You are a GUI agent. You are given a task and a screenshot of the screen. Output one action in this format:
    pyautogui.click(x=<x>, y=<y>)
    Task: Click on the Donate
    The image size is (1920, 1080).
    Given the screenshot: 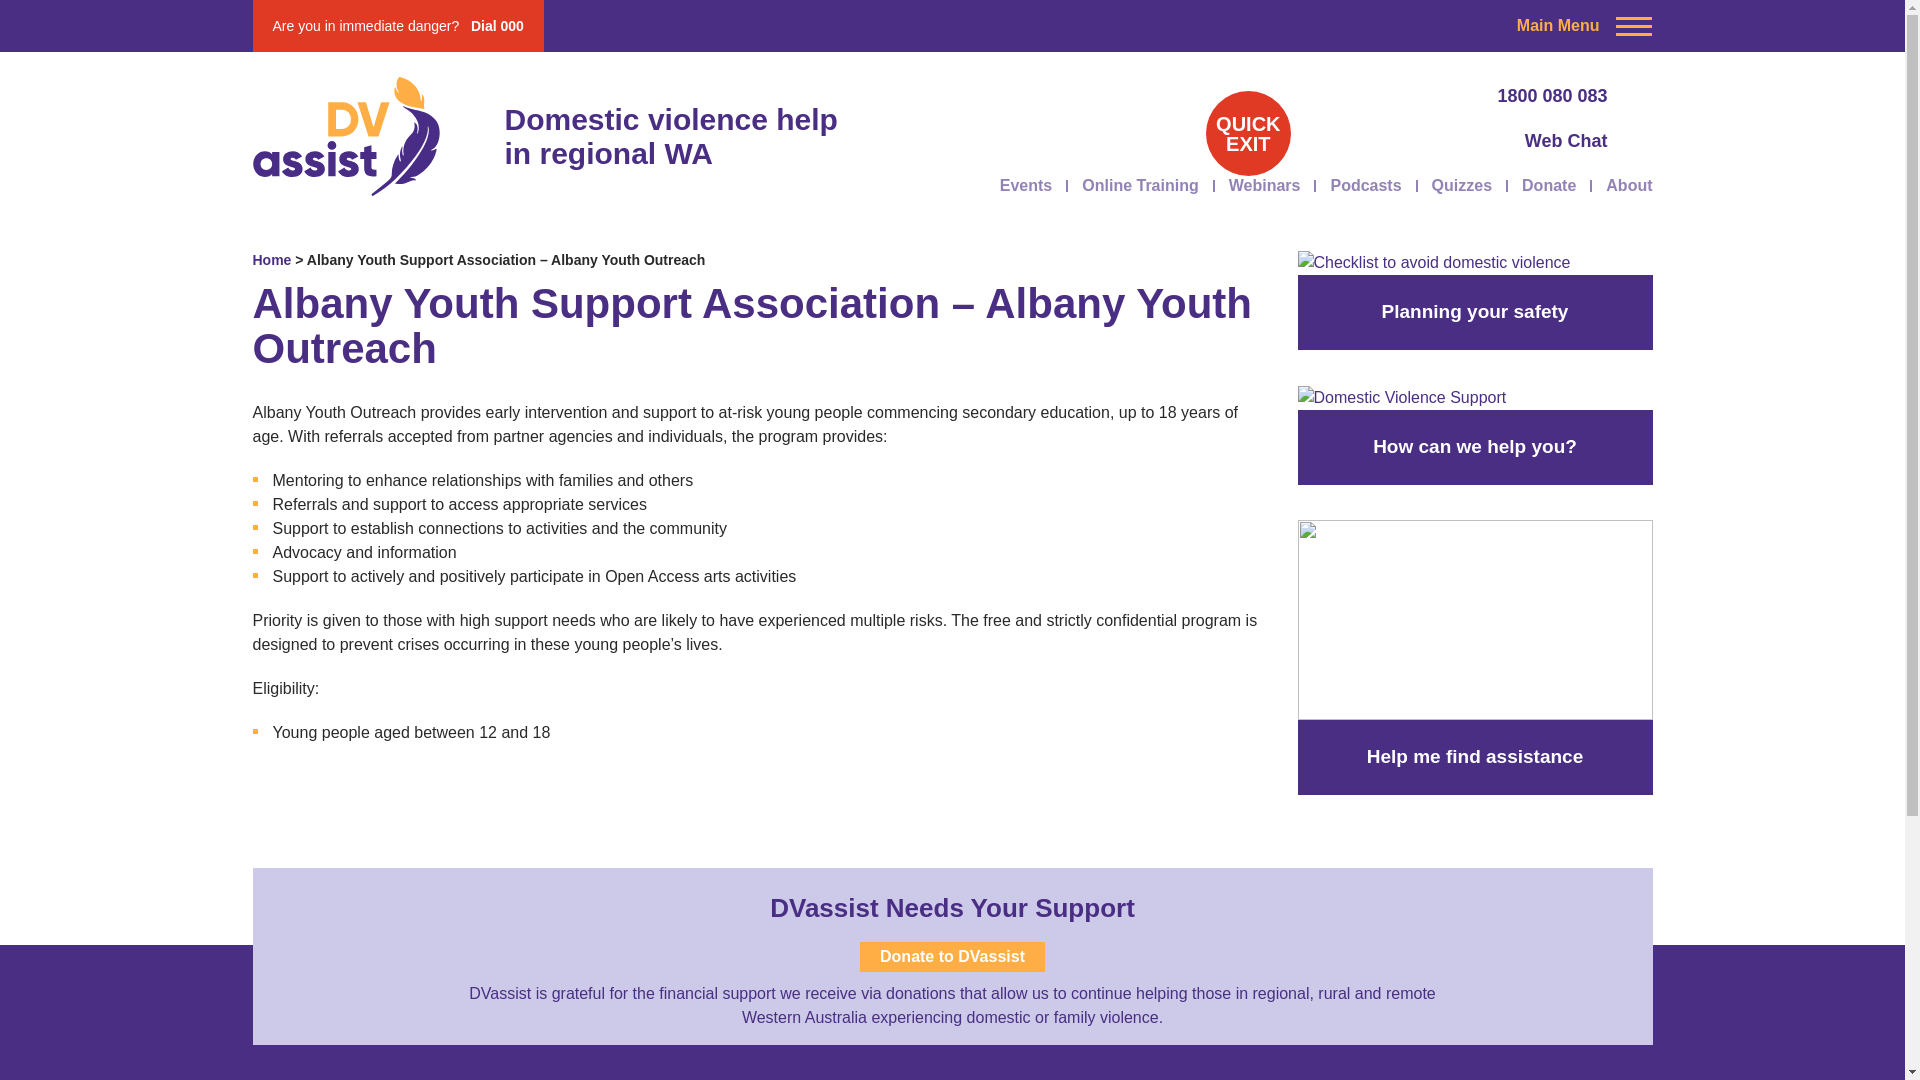 What is the action you would take?
    pyautogui.click(x=1549, y=185)
    